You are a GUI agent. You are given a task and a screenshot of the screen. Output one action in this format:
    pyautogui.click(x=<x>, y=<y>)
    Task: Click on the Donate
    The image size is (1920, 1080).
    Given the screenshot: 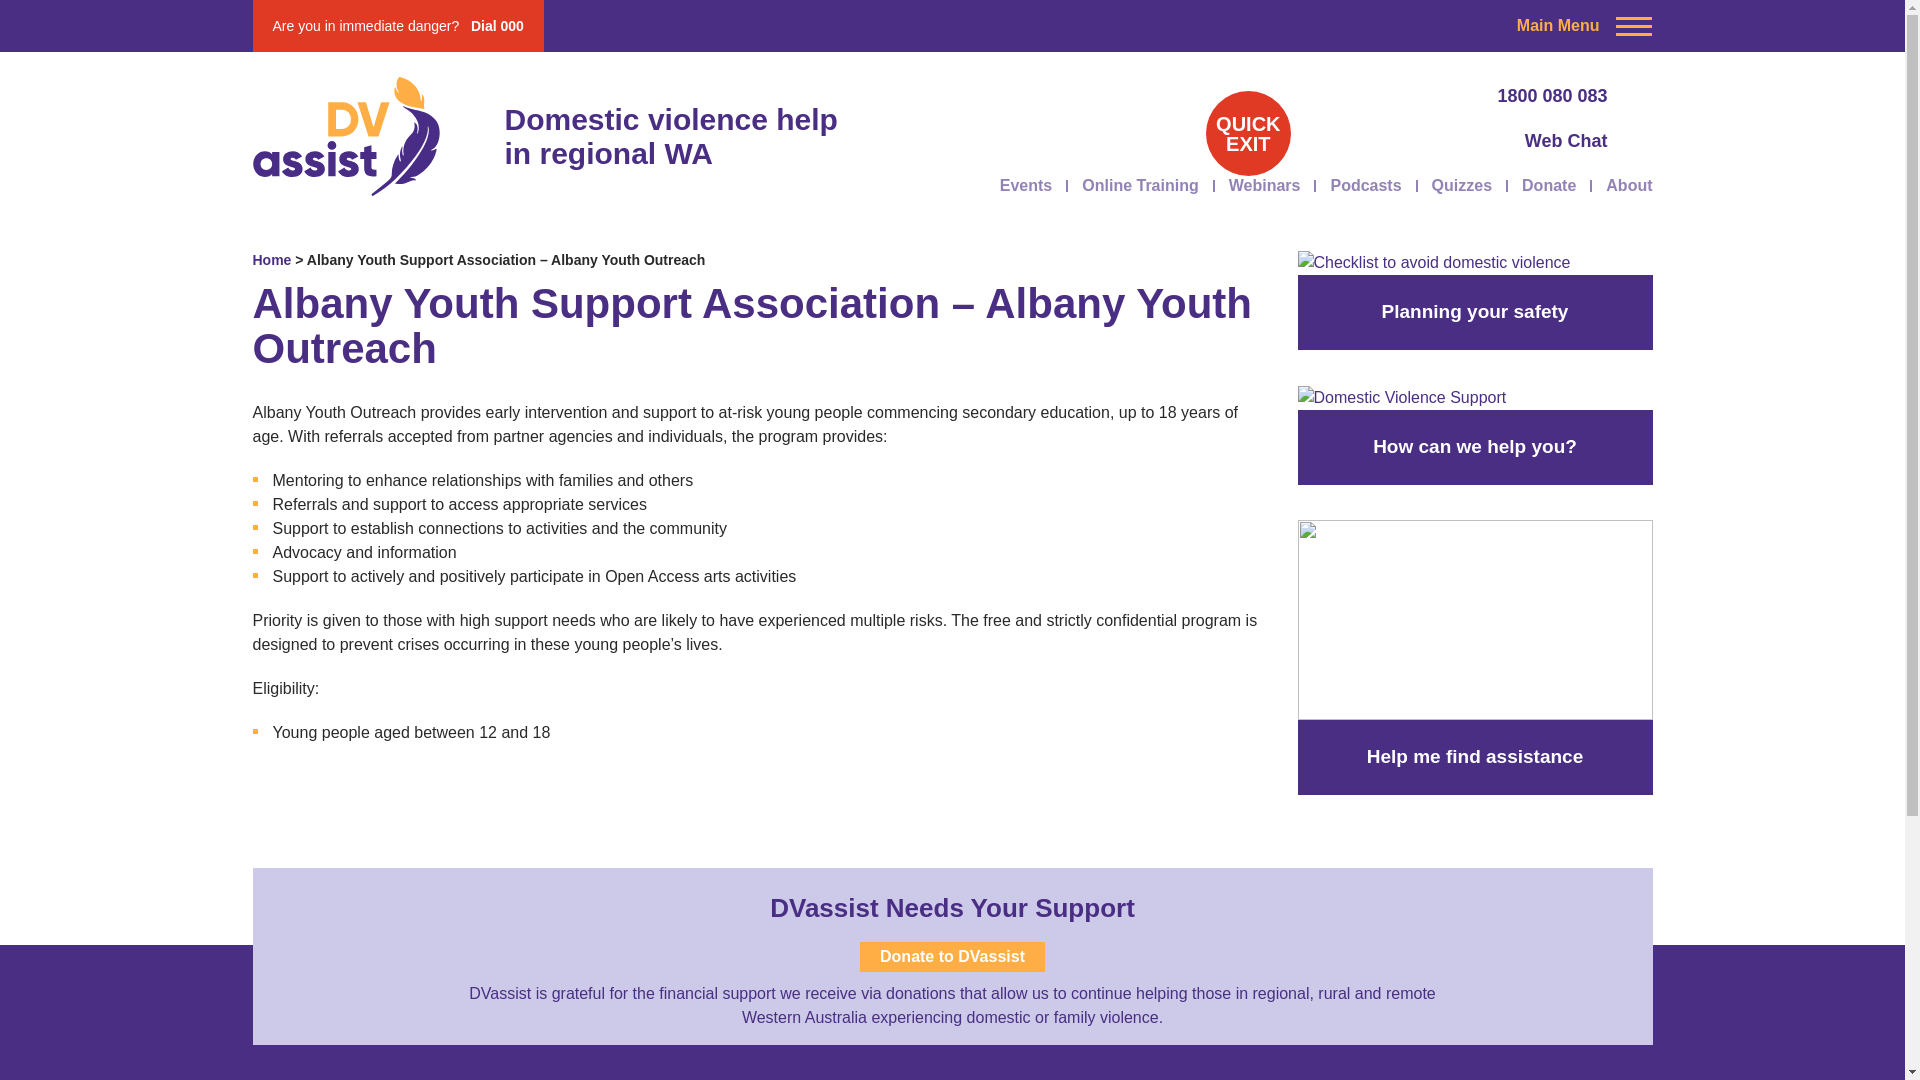 What is the action you would take?
    pyautogui.click(x=1549, y=185)
    